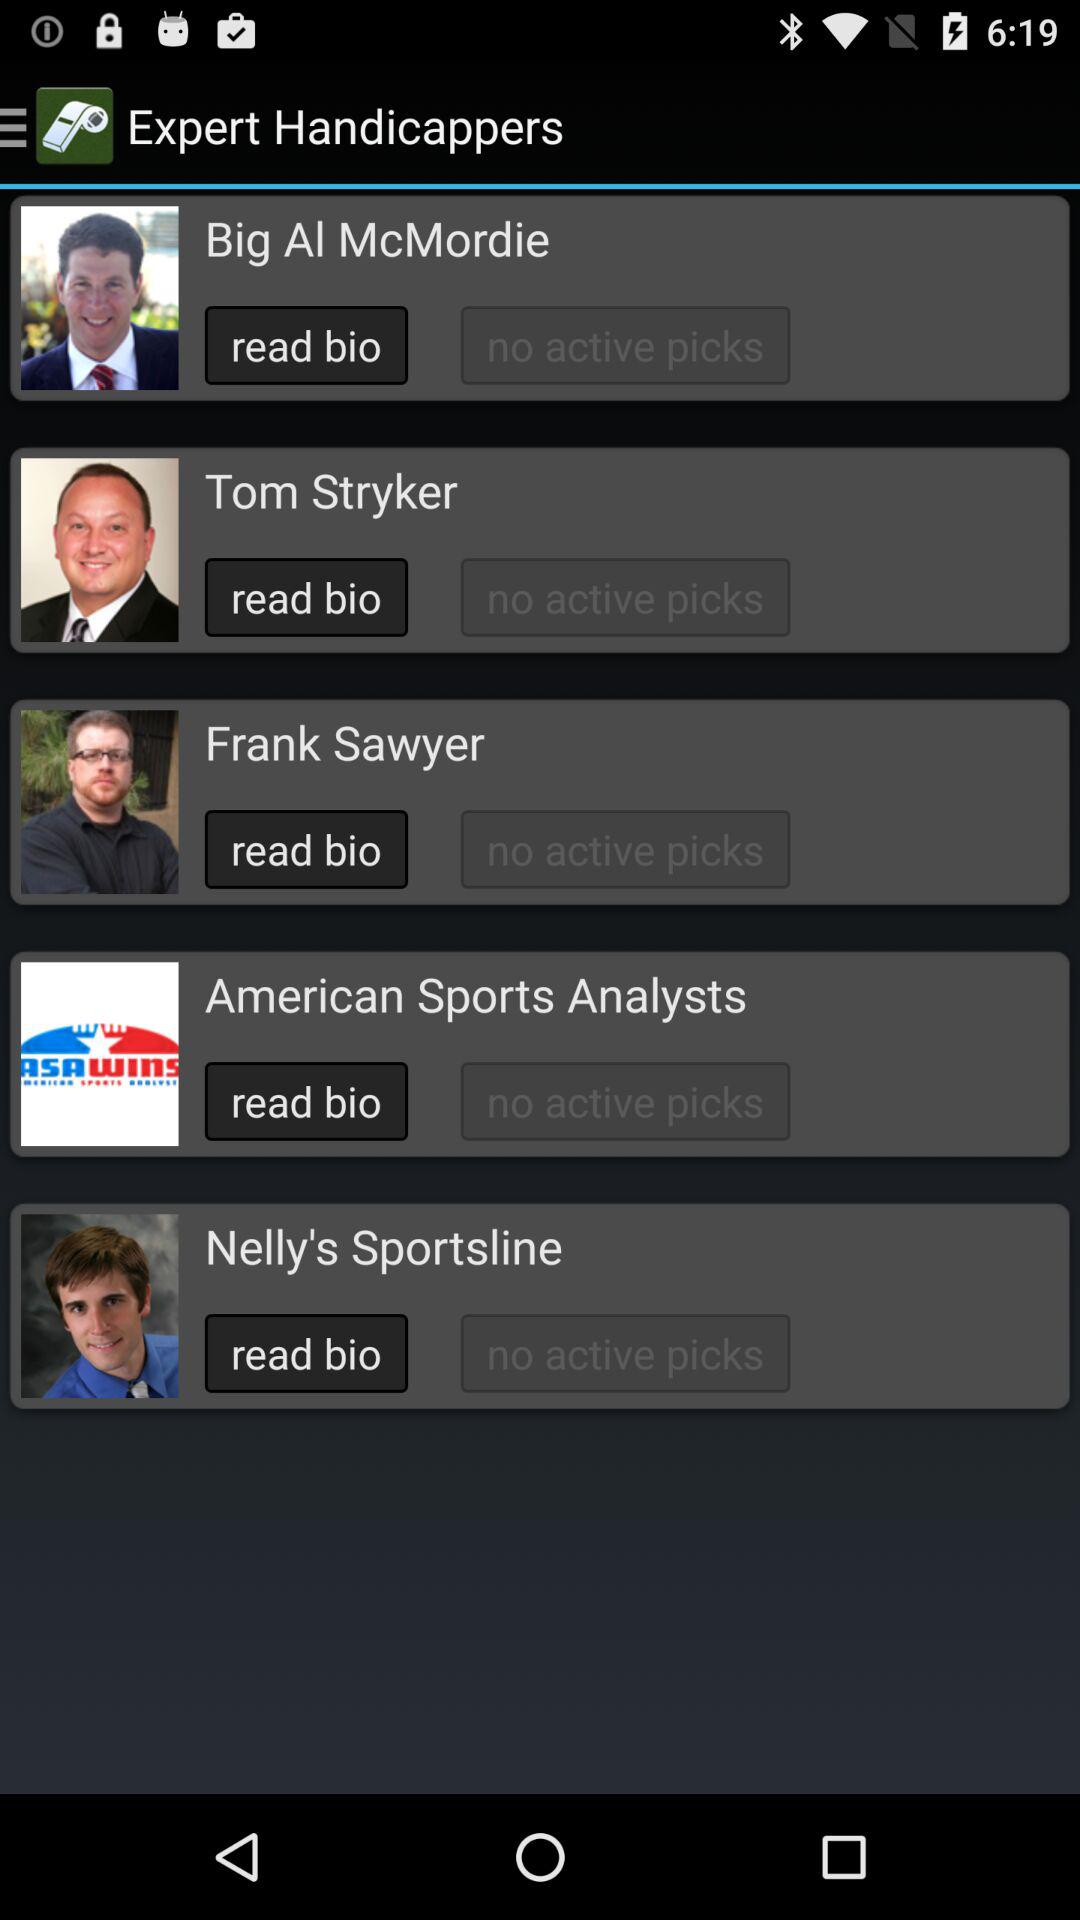 The height and width of the screenshot is (1920, 1080). What do you see at coordinates (383, 1246) in the screenshot?
I see `open the item below read bio icon` at bounding box center [383, 1246].